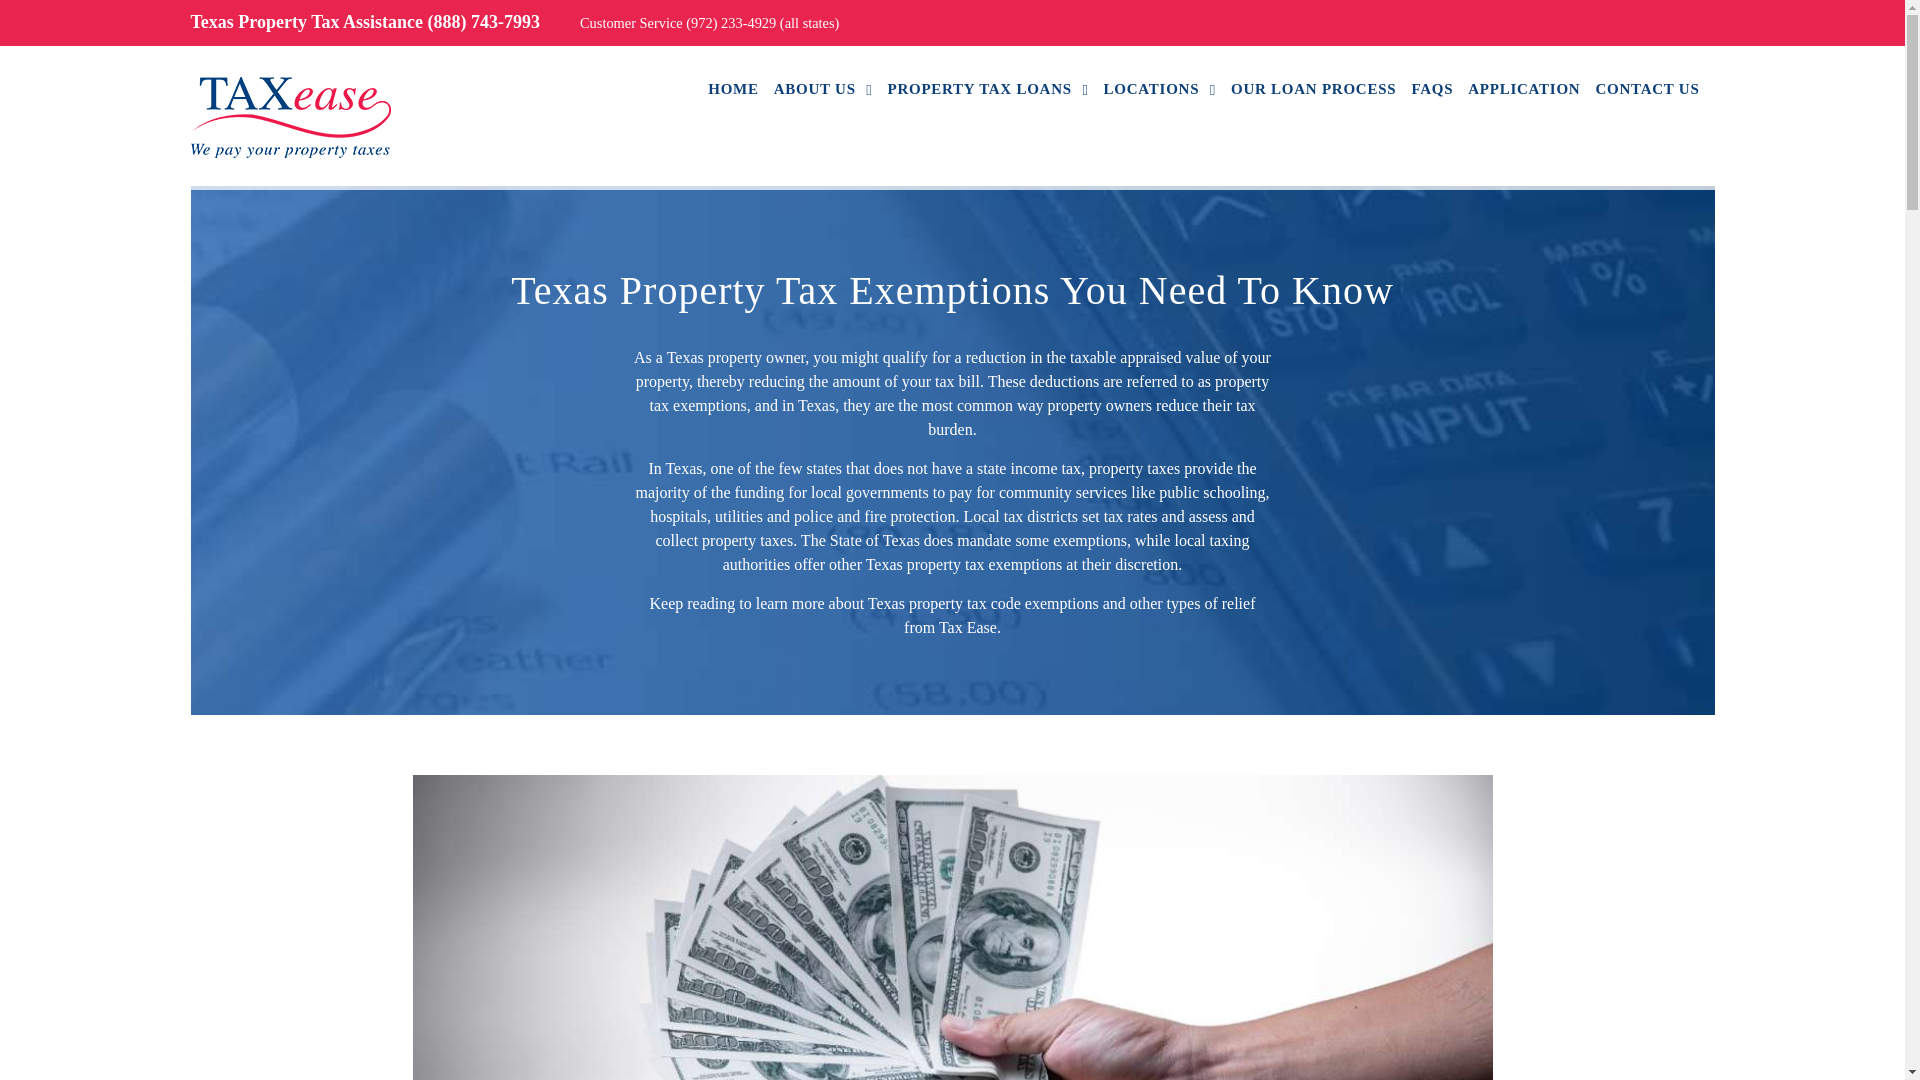  Describe the element at coordinates (988, 88) in the screenshot. I see `Property Tax Loans Texas` at that location.